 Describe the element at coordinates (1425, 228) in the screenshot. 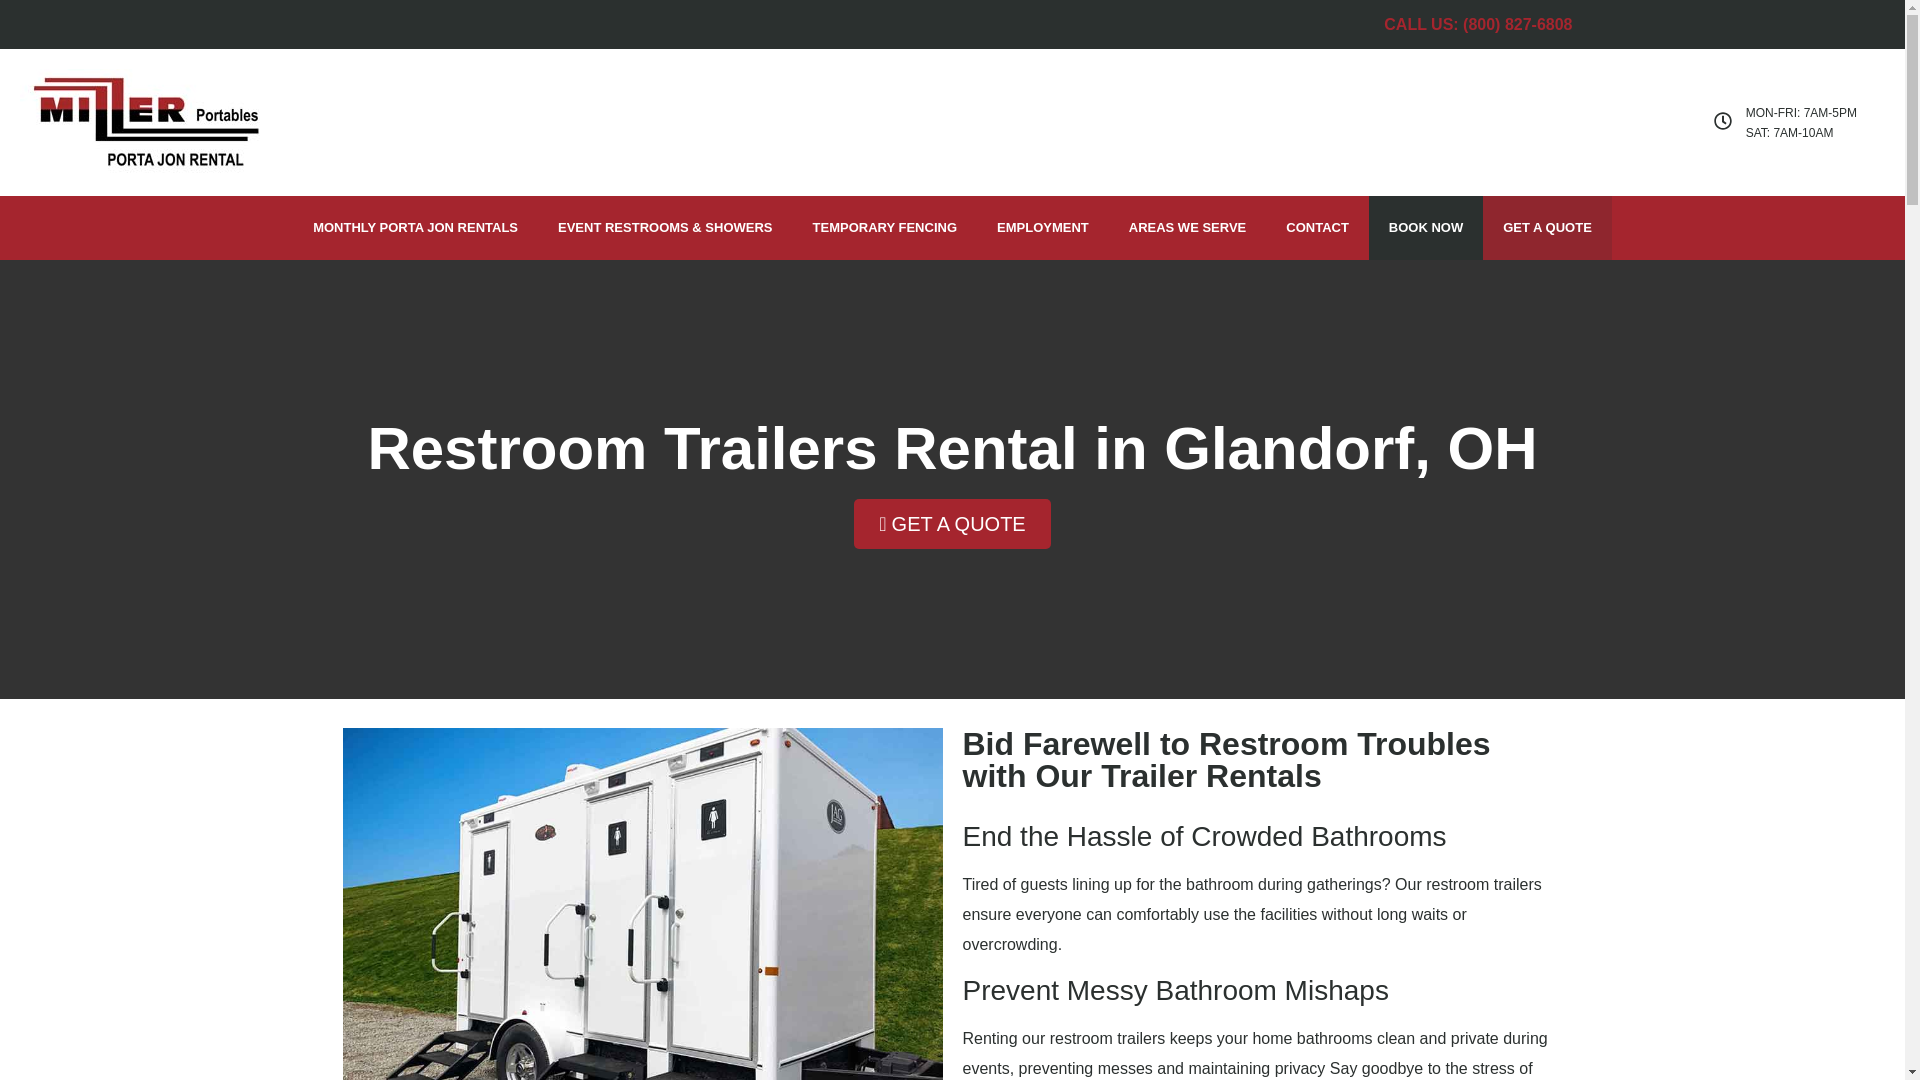

I see `BOOK NOW` at that location.